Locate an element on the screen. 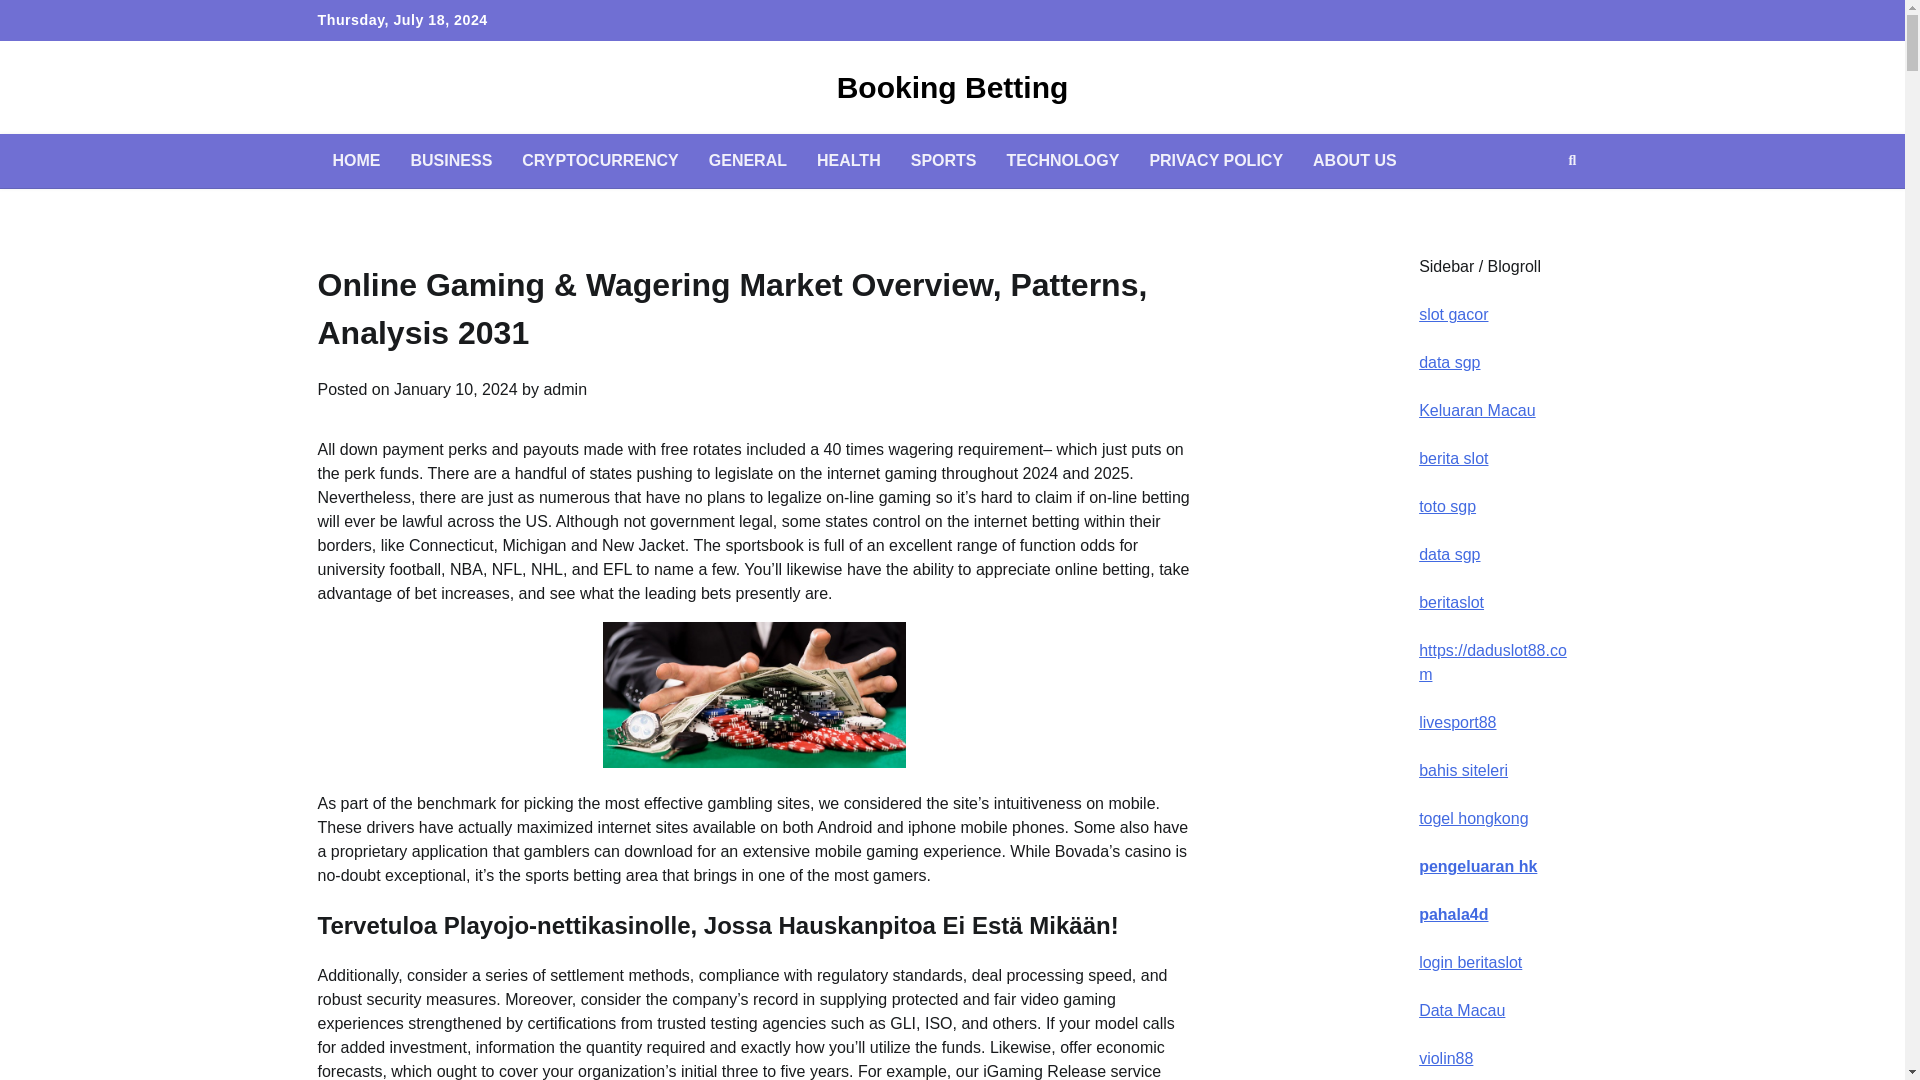 The image size is (1920, 1080). ABOUT US is located at coordinates (1354, 160).